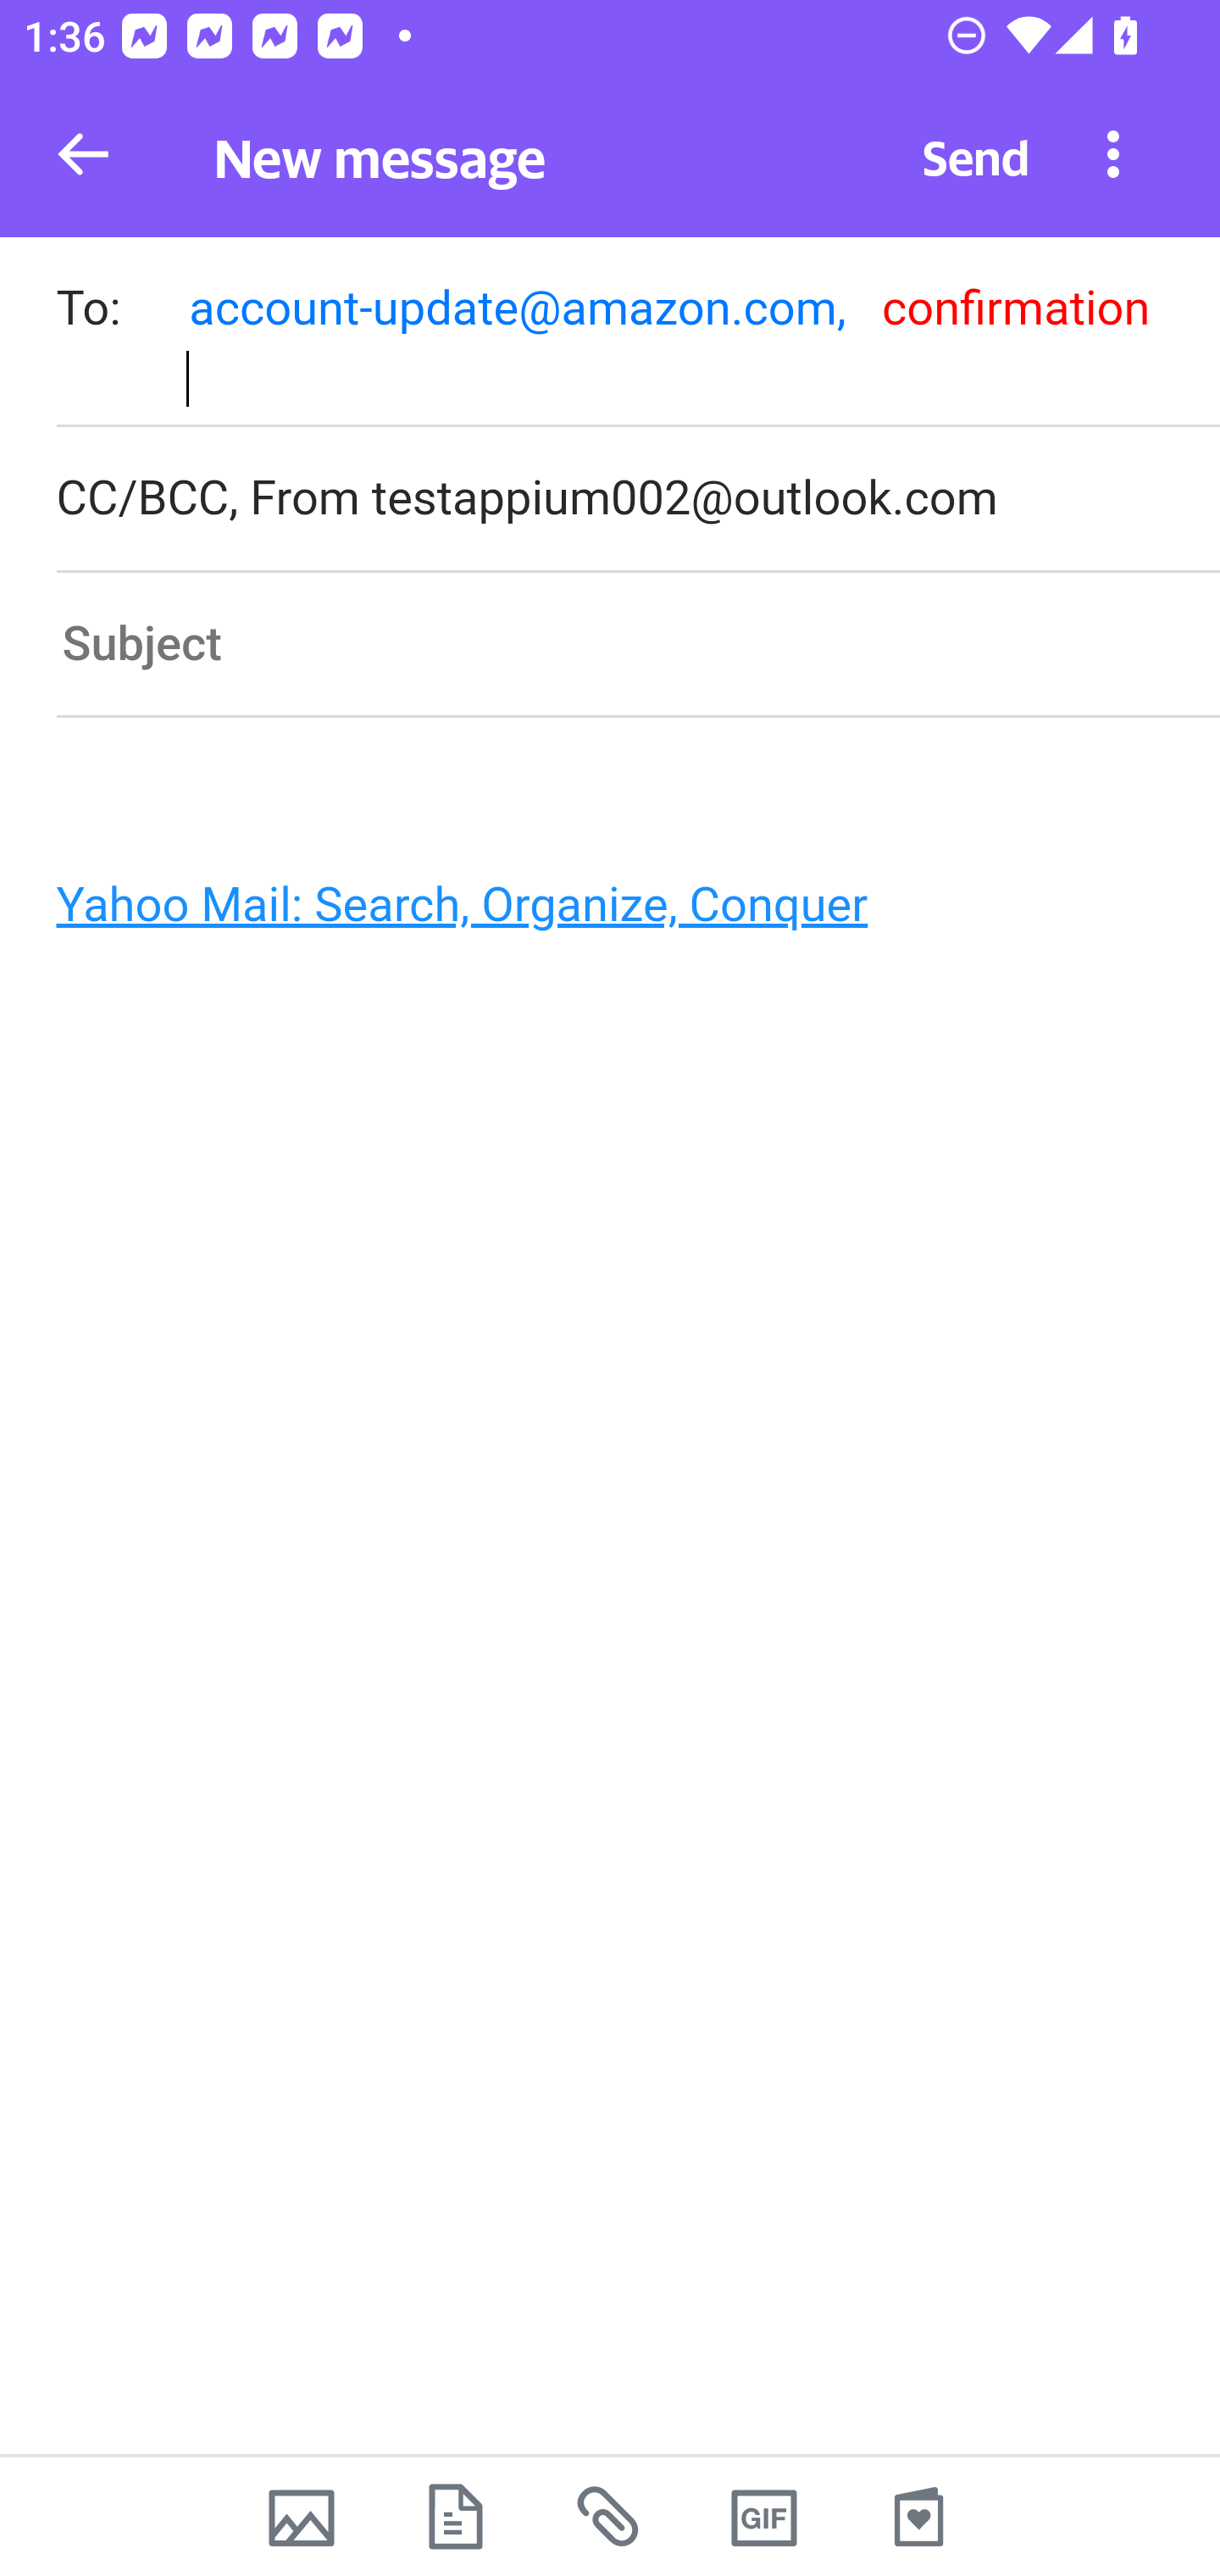  What do you see at coordinates (517, 308) in the screenshot?
I see `account-update@amazon.com,` at bounding box center [517, 308].